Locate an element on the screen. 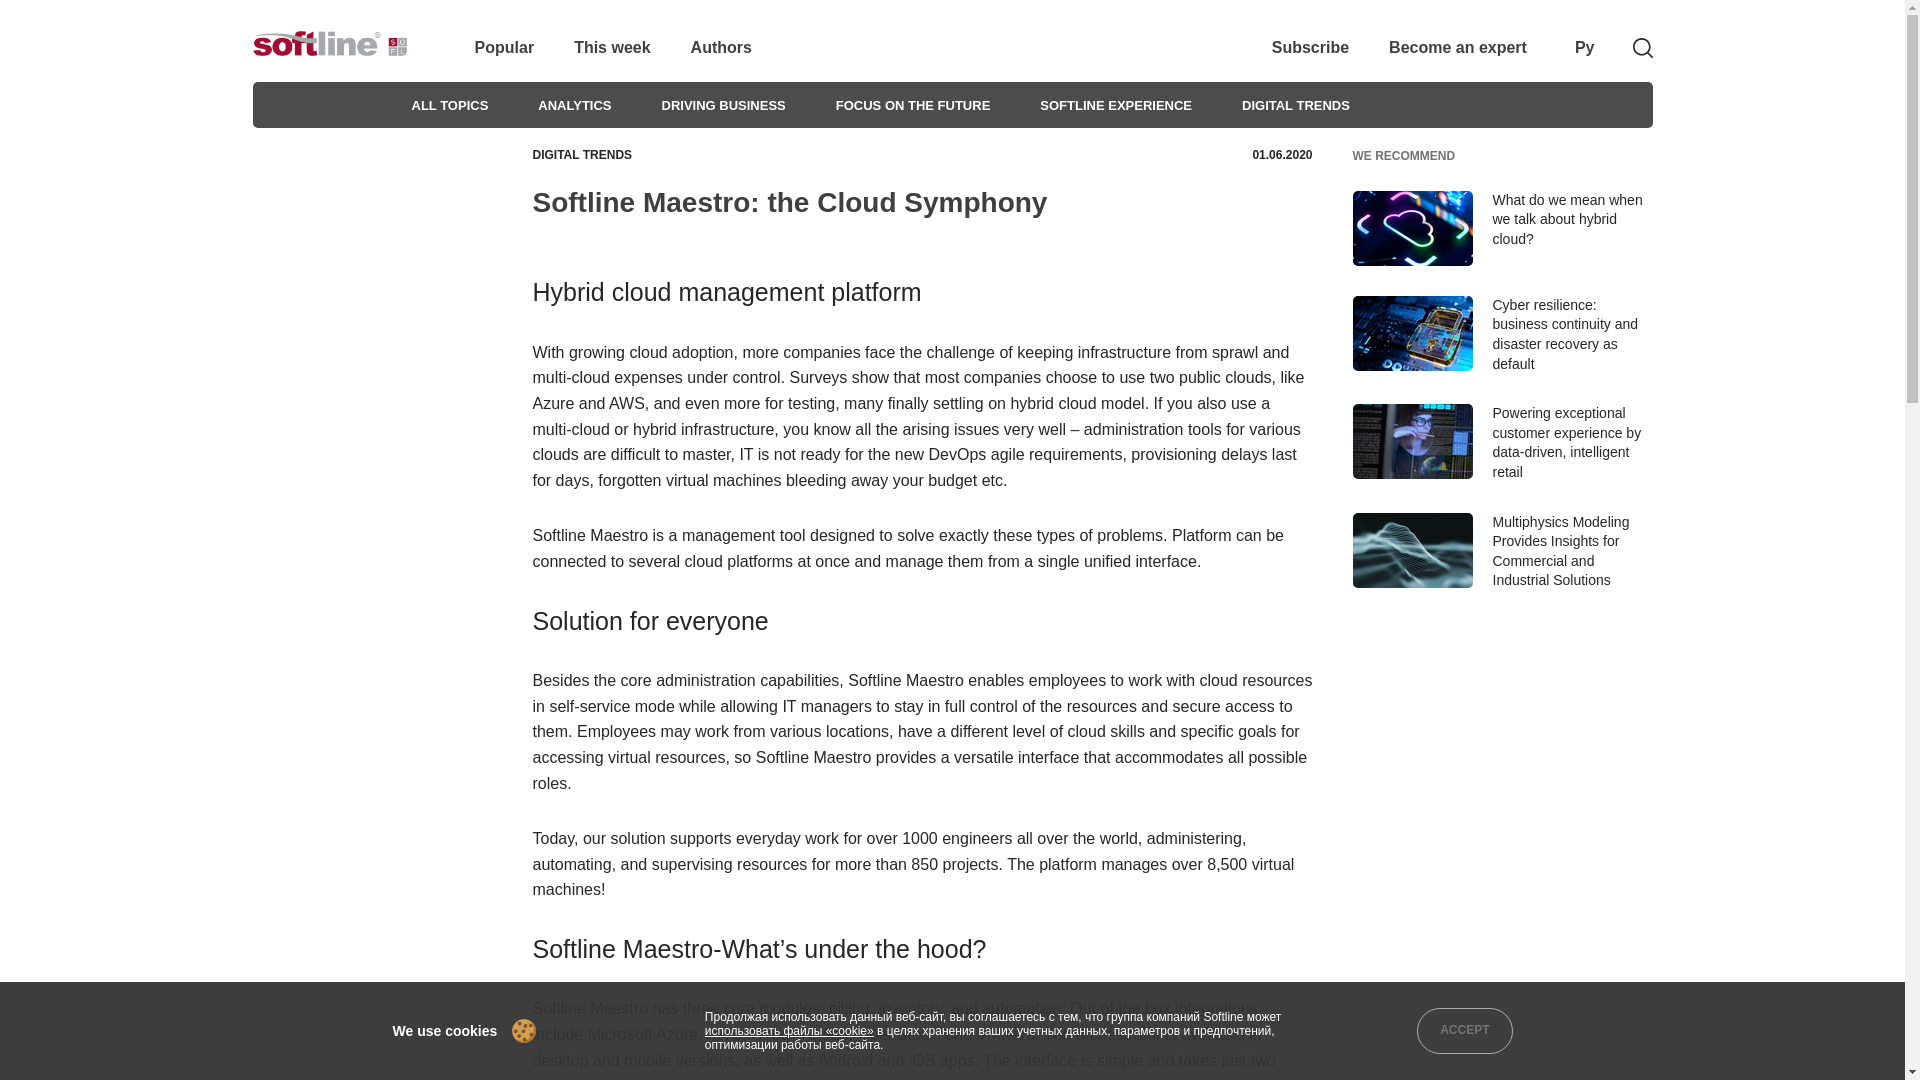 The width and height of the screenshot is (1920, 1080). ANALYTICS is located at coordinates (574, 105).